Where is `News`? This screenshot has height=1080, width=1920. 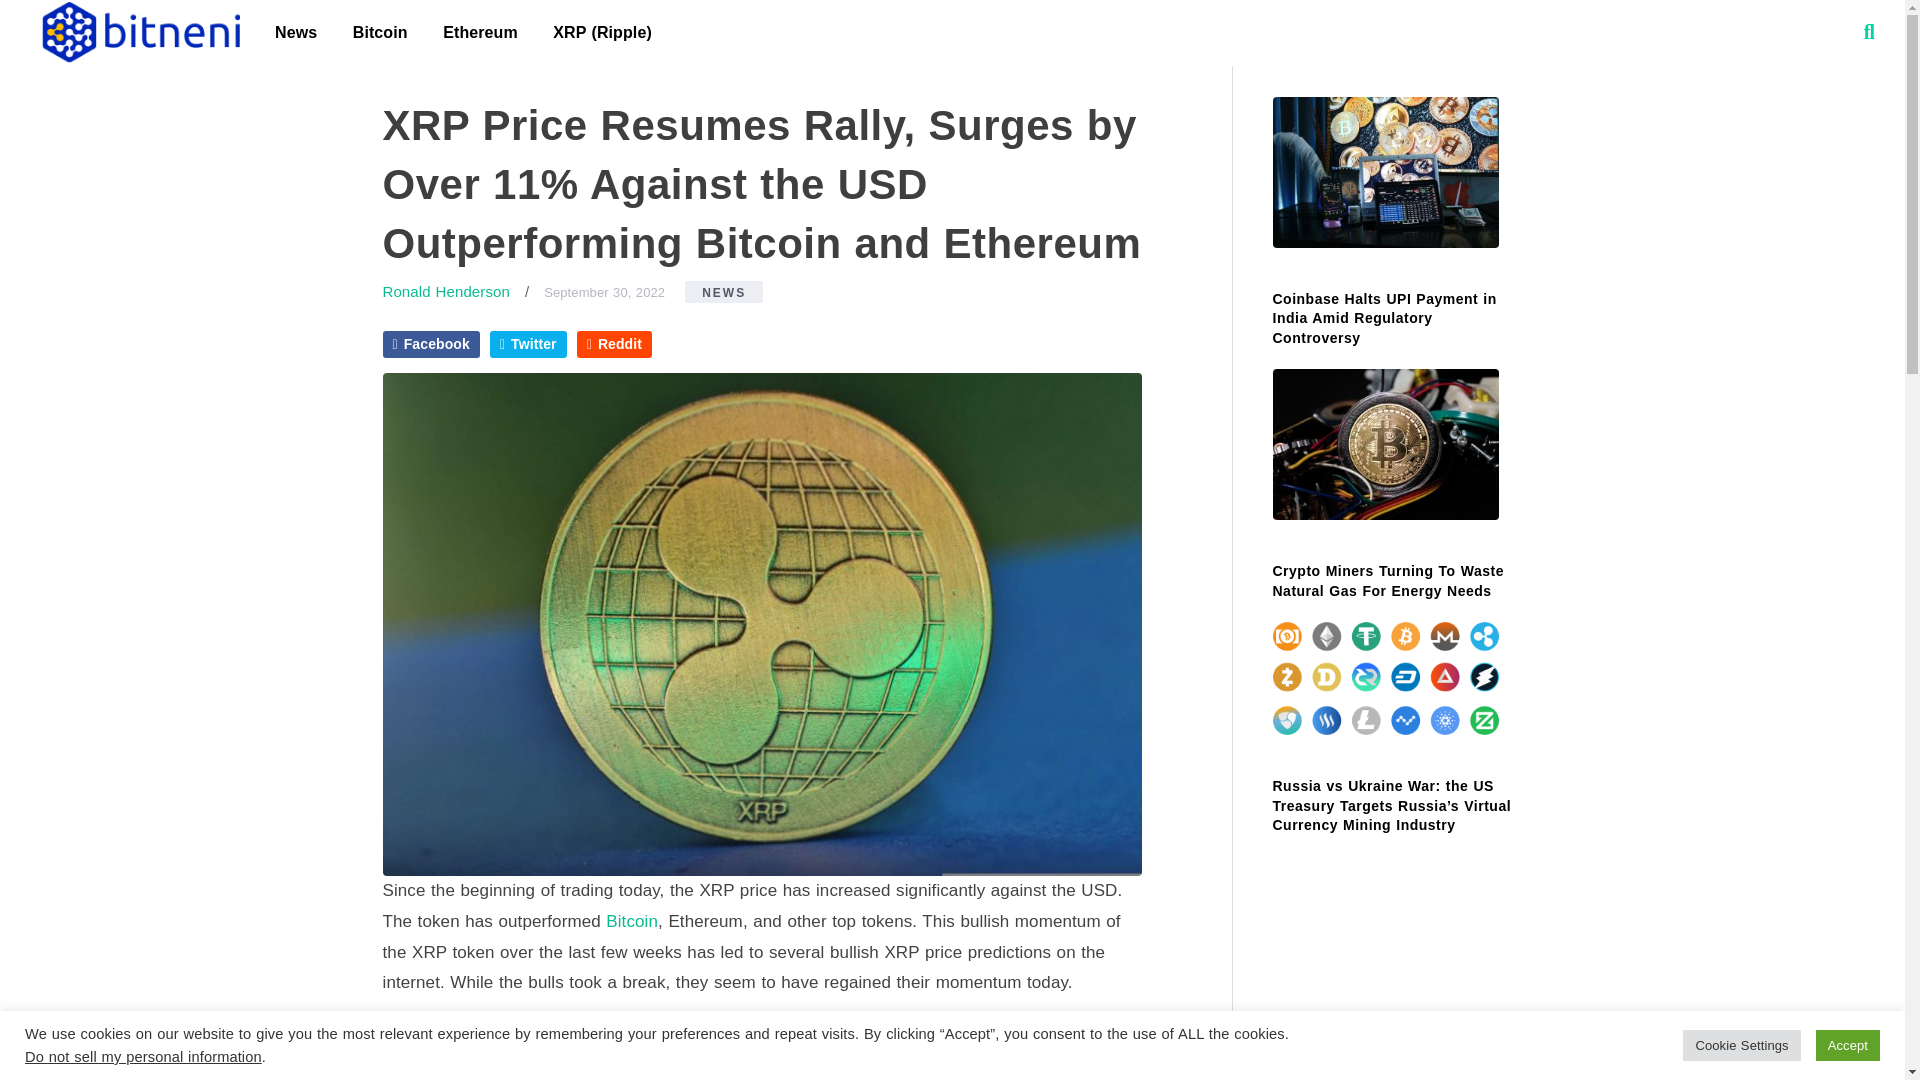
News is located at coordinates (296, 32).